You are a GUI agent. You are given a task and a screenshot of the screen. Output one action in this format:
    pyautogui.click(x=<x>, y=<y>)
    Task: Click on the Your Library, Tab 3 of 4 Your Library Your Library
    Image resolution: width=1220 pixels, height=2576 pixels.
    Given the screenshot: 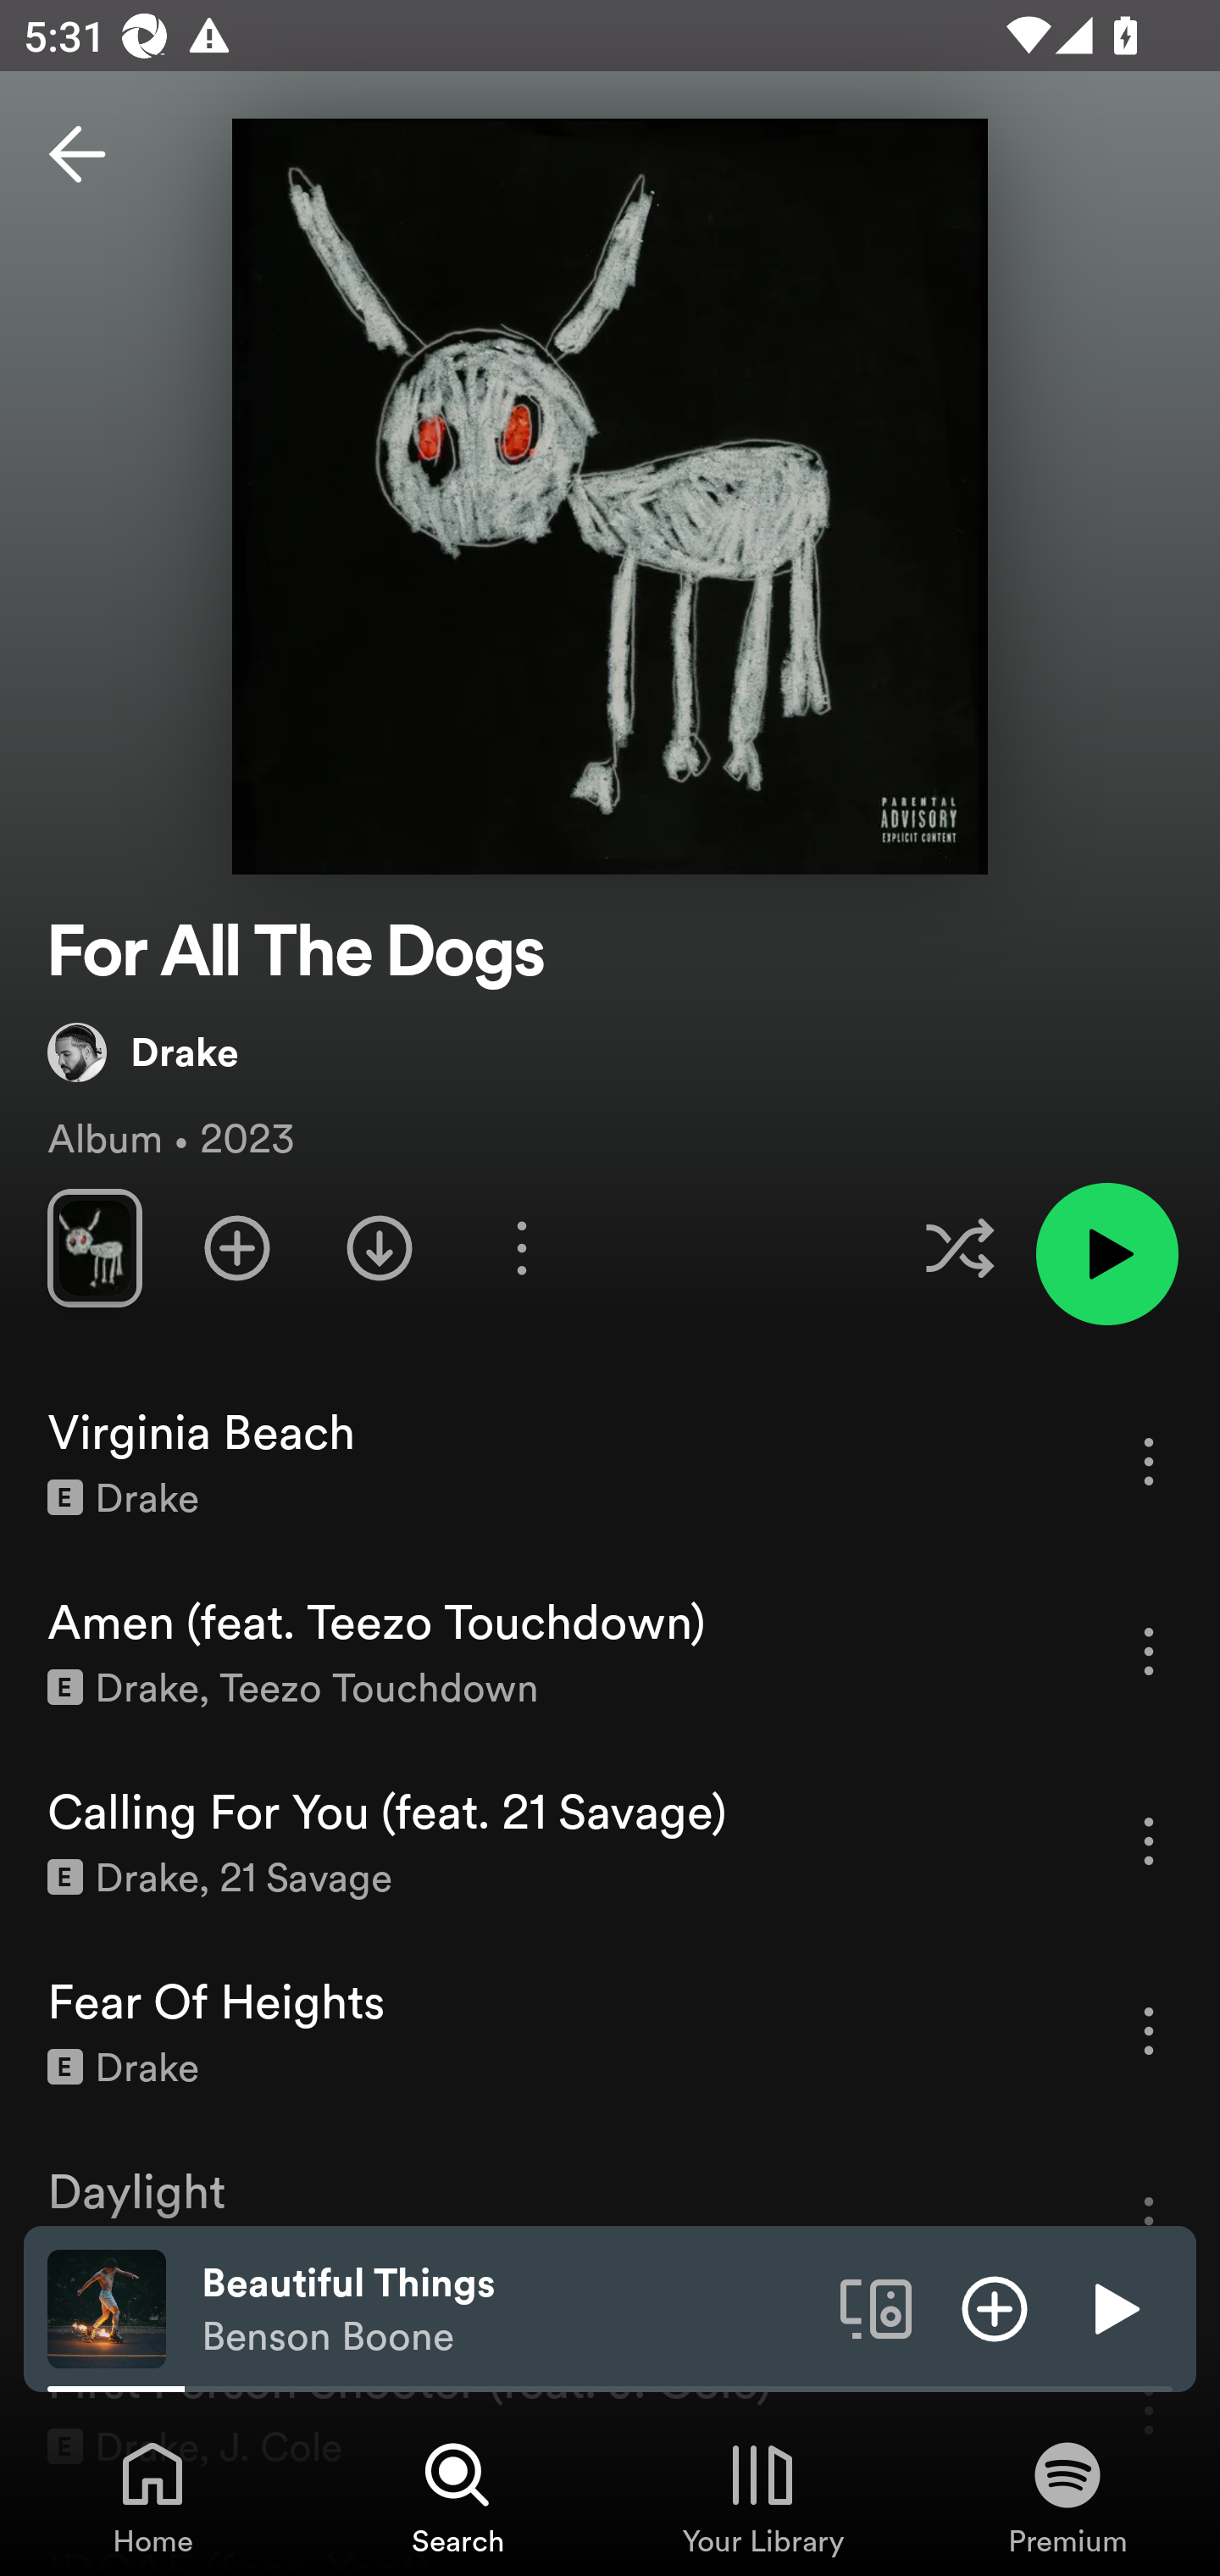 What is the action you would take?
    pyautogui.click(x=762, y=2496)
    